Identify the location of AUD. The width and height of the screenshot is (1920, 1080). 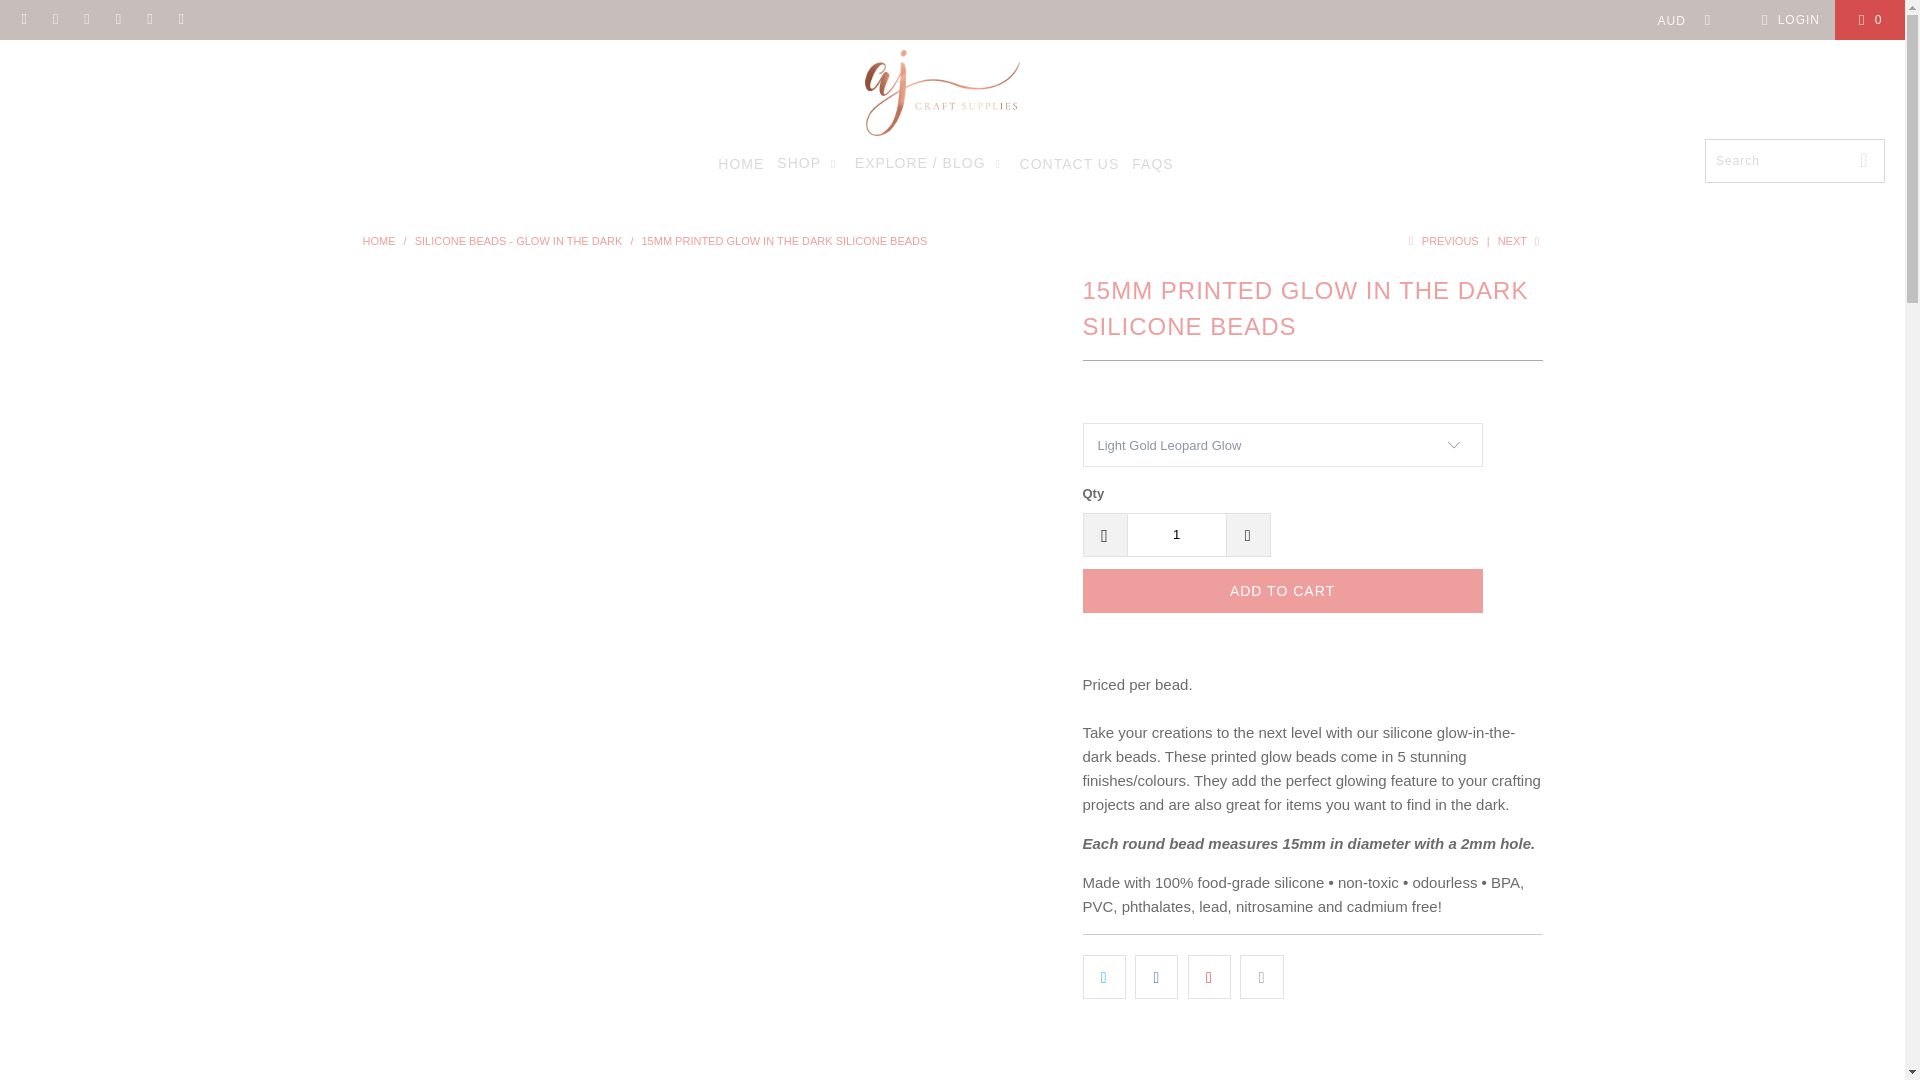
(1678, 20).